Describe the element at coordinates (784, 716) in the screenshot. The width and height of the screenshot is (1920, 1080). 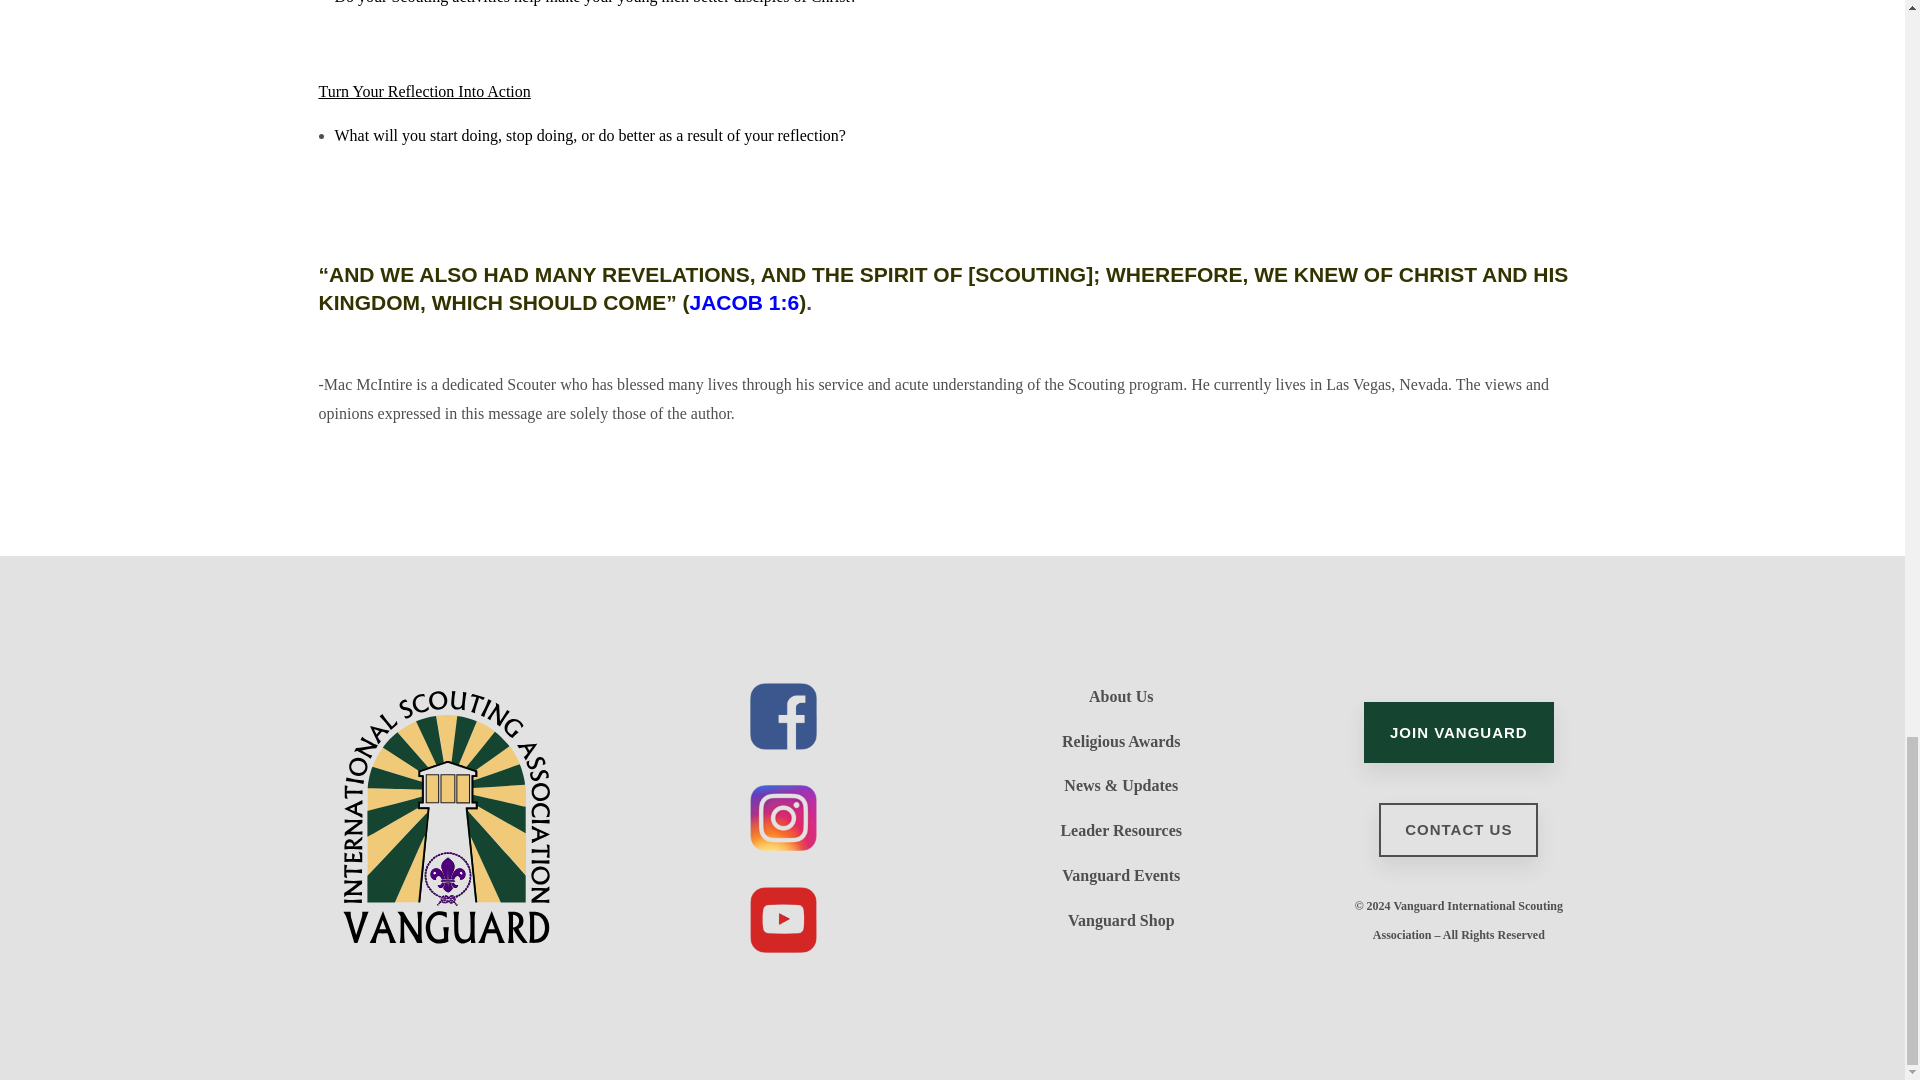
I see `Facebook Icon` at that location.